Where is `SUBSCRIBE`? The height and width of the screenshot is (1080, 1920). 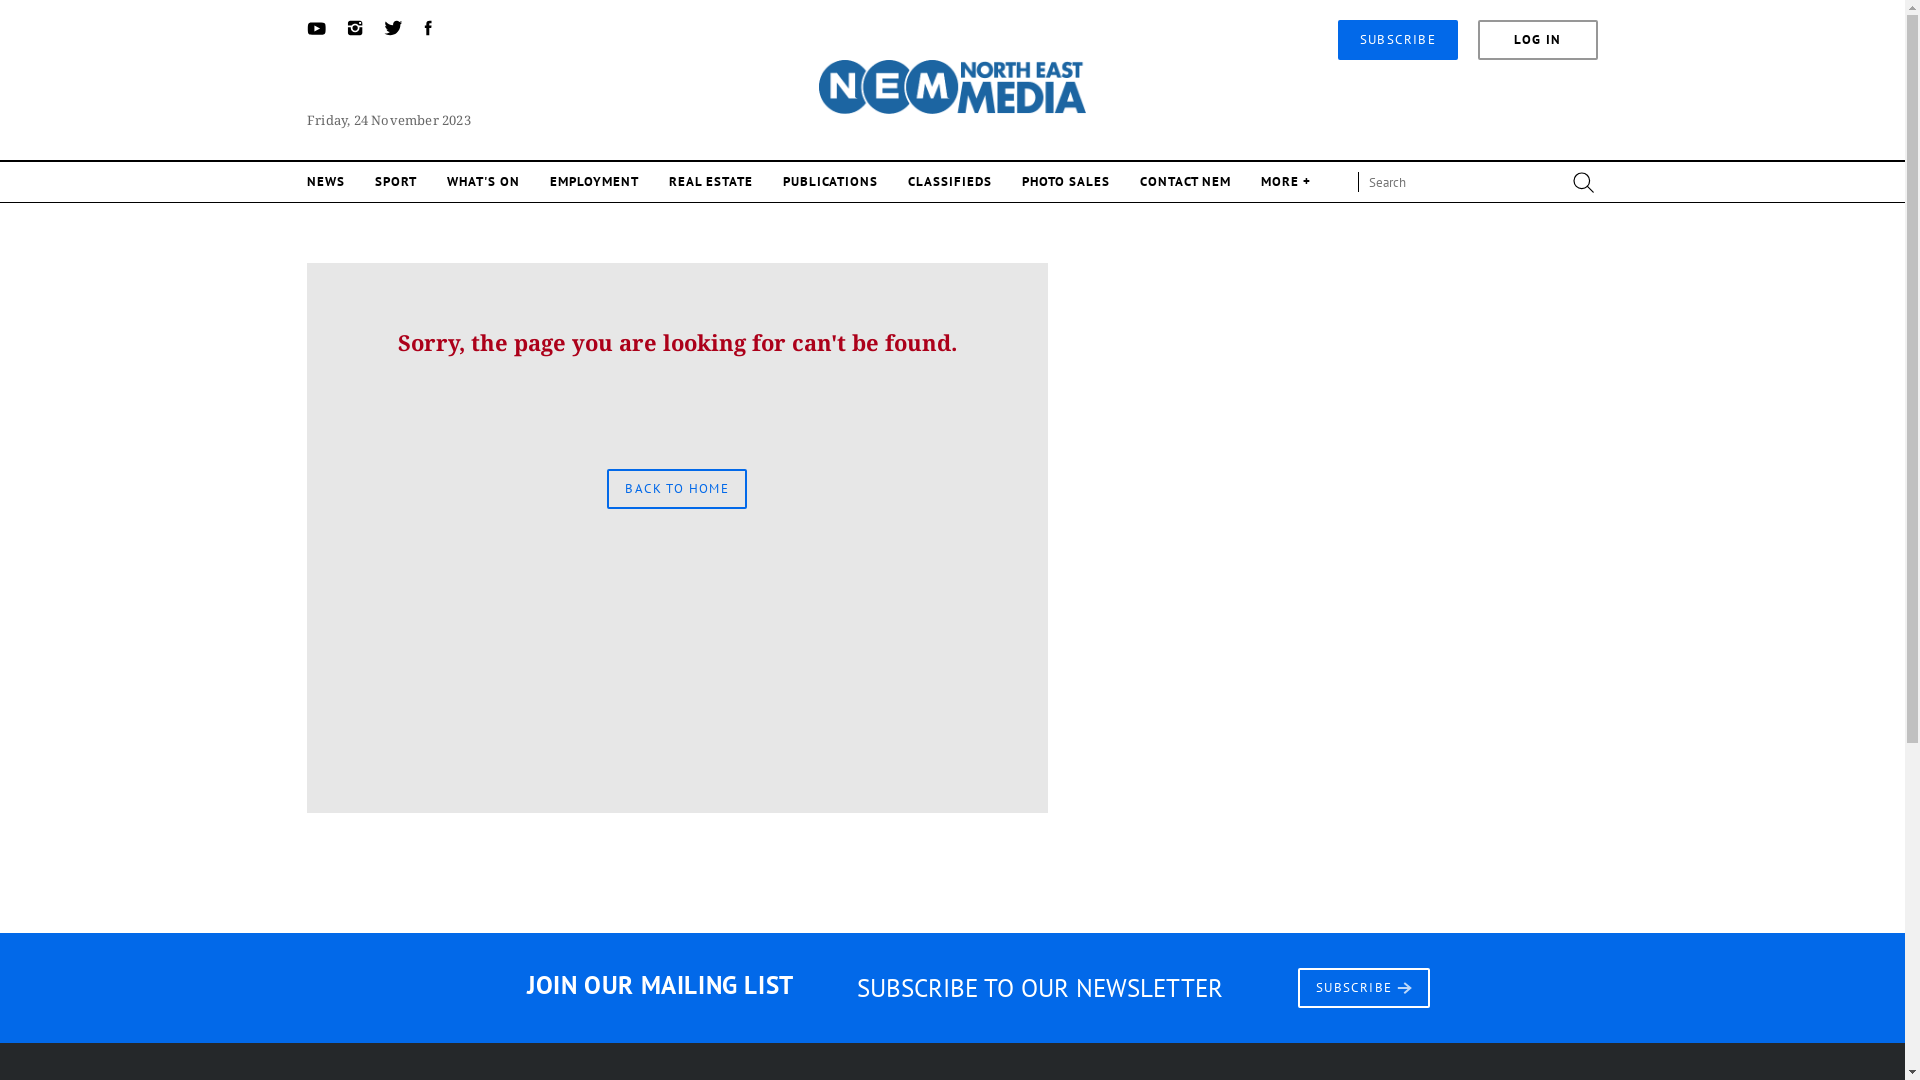 SUBSCRIBE is located at coordinates (1364, 986).